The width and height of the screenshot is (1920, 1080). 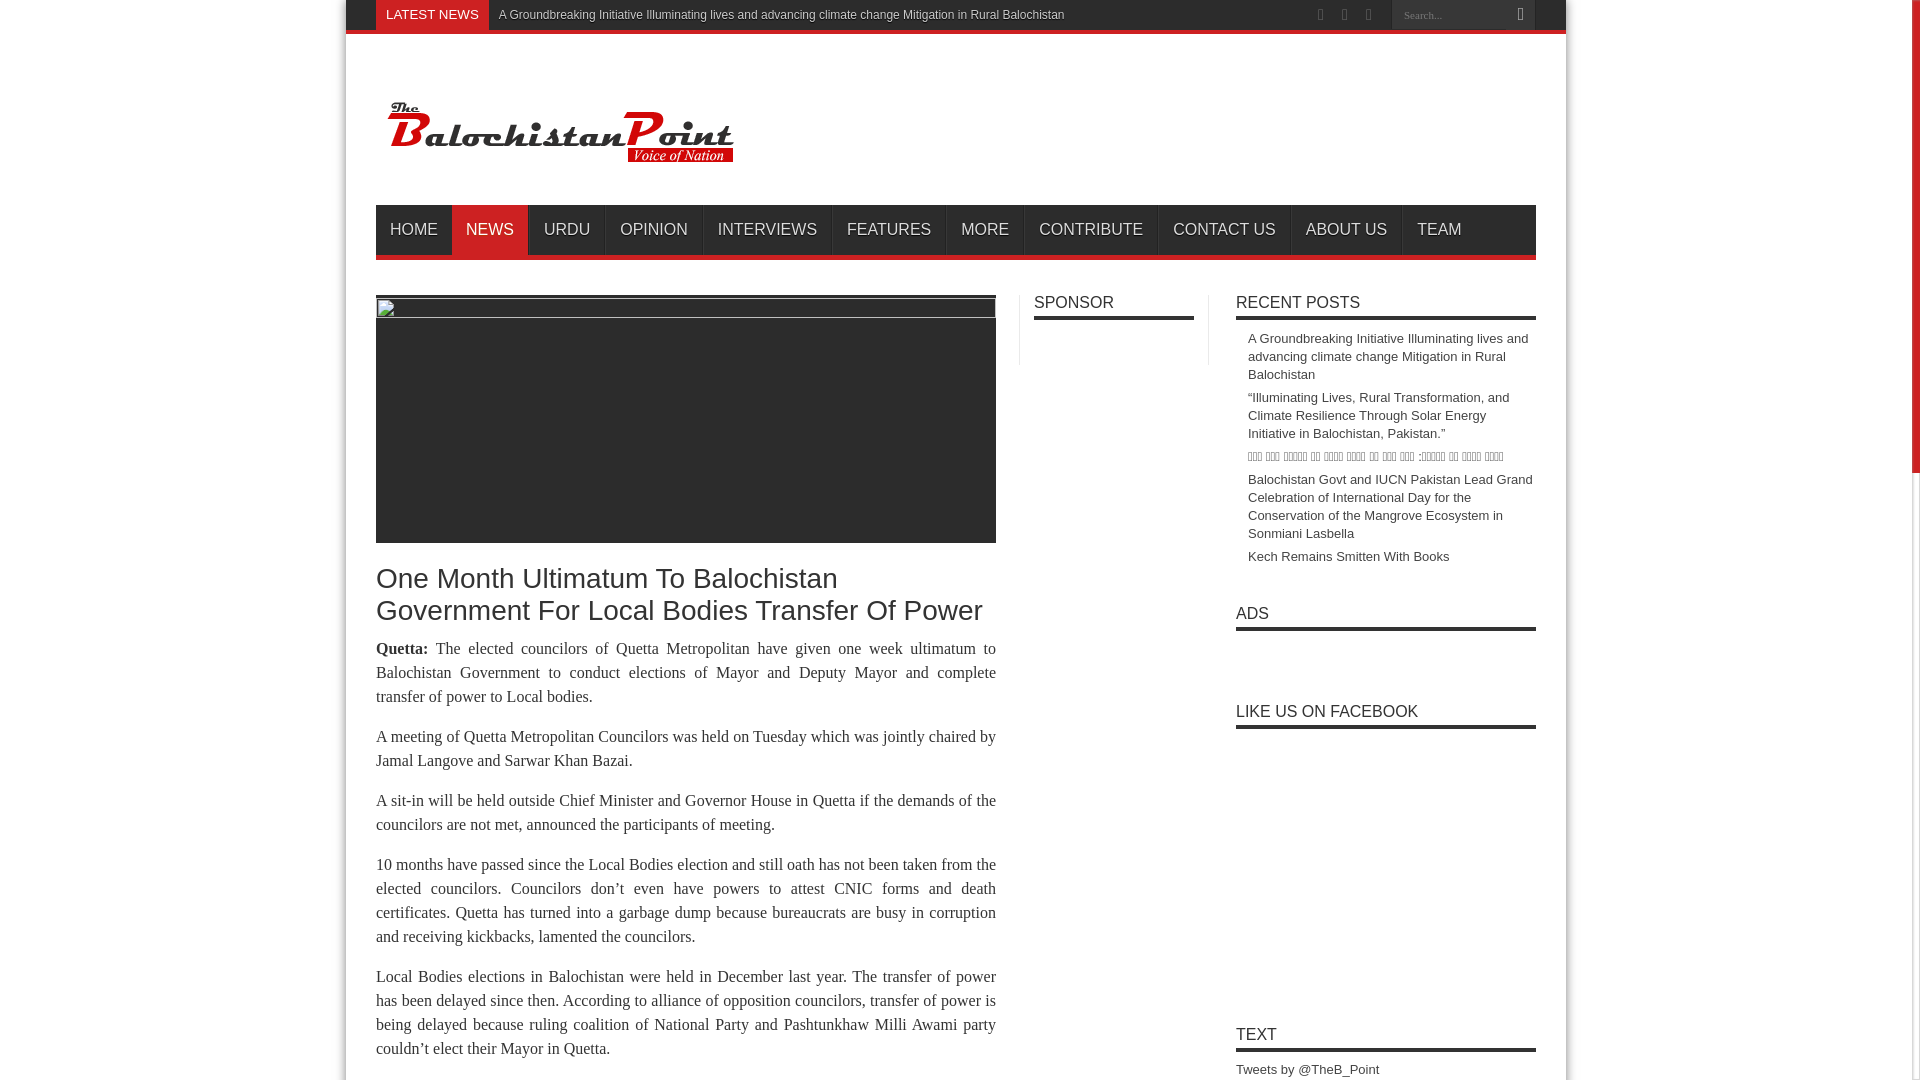 I want to click on FEATURES, so click(x=888, y=230).